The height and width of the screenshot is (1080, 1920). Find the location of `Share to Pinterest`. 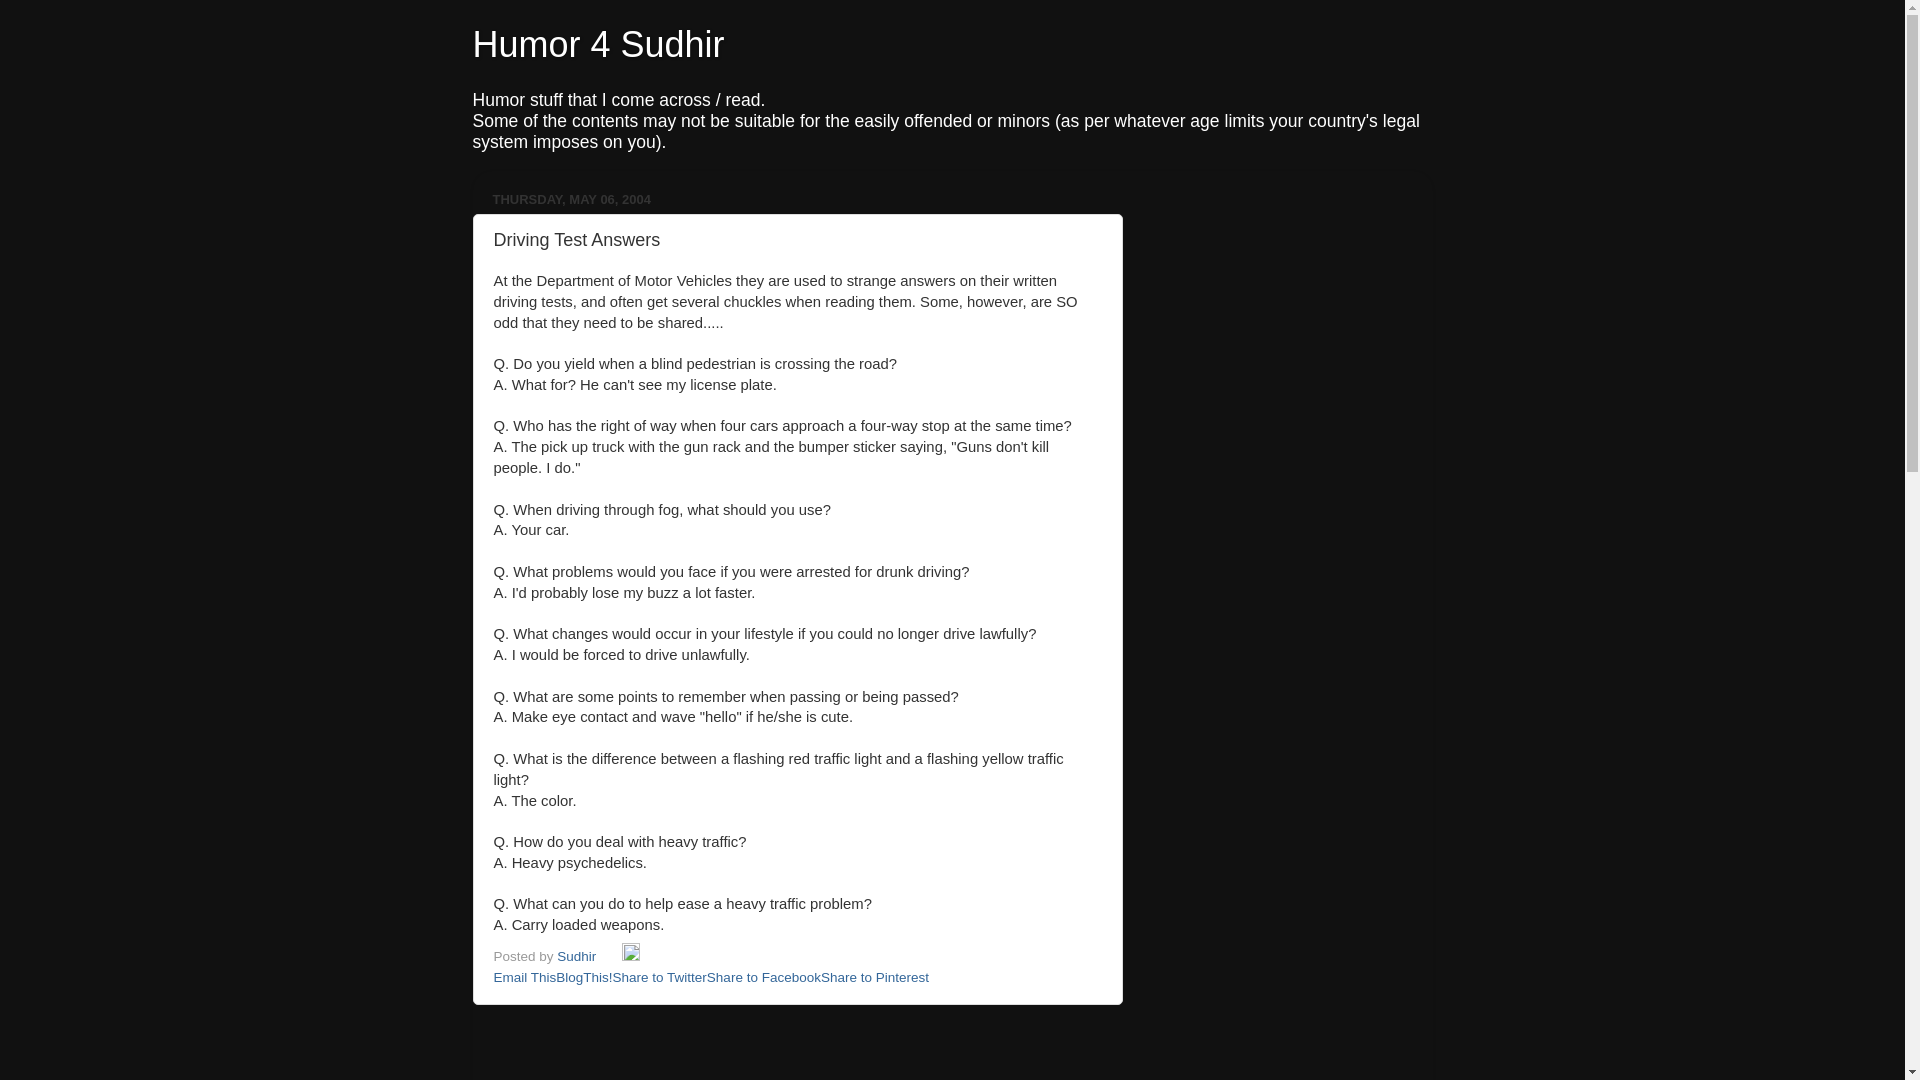

Share to Pinterest is located at coordinates (875, 976).